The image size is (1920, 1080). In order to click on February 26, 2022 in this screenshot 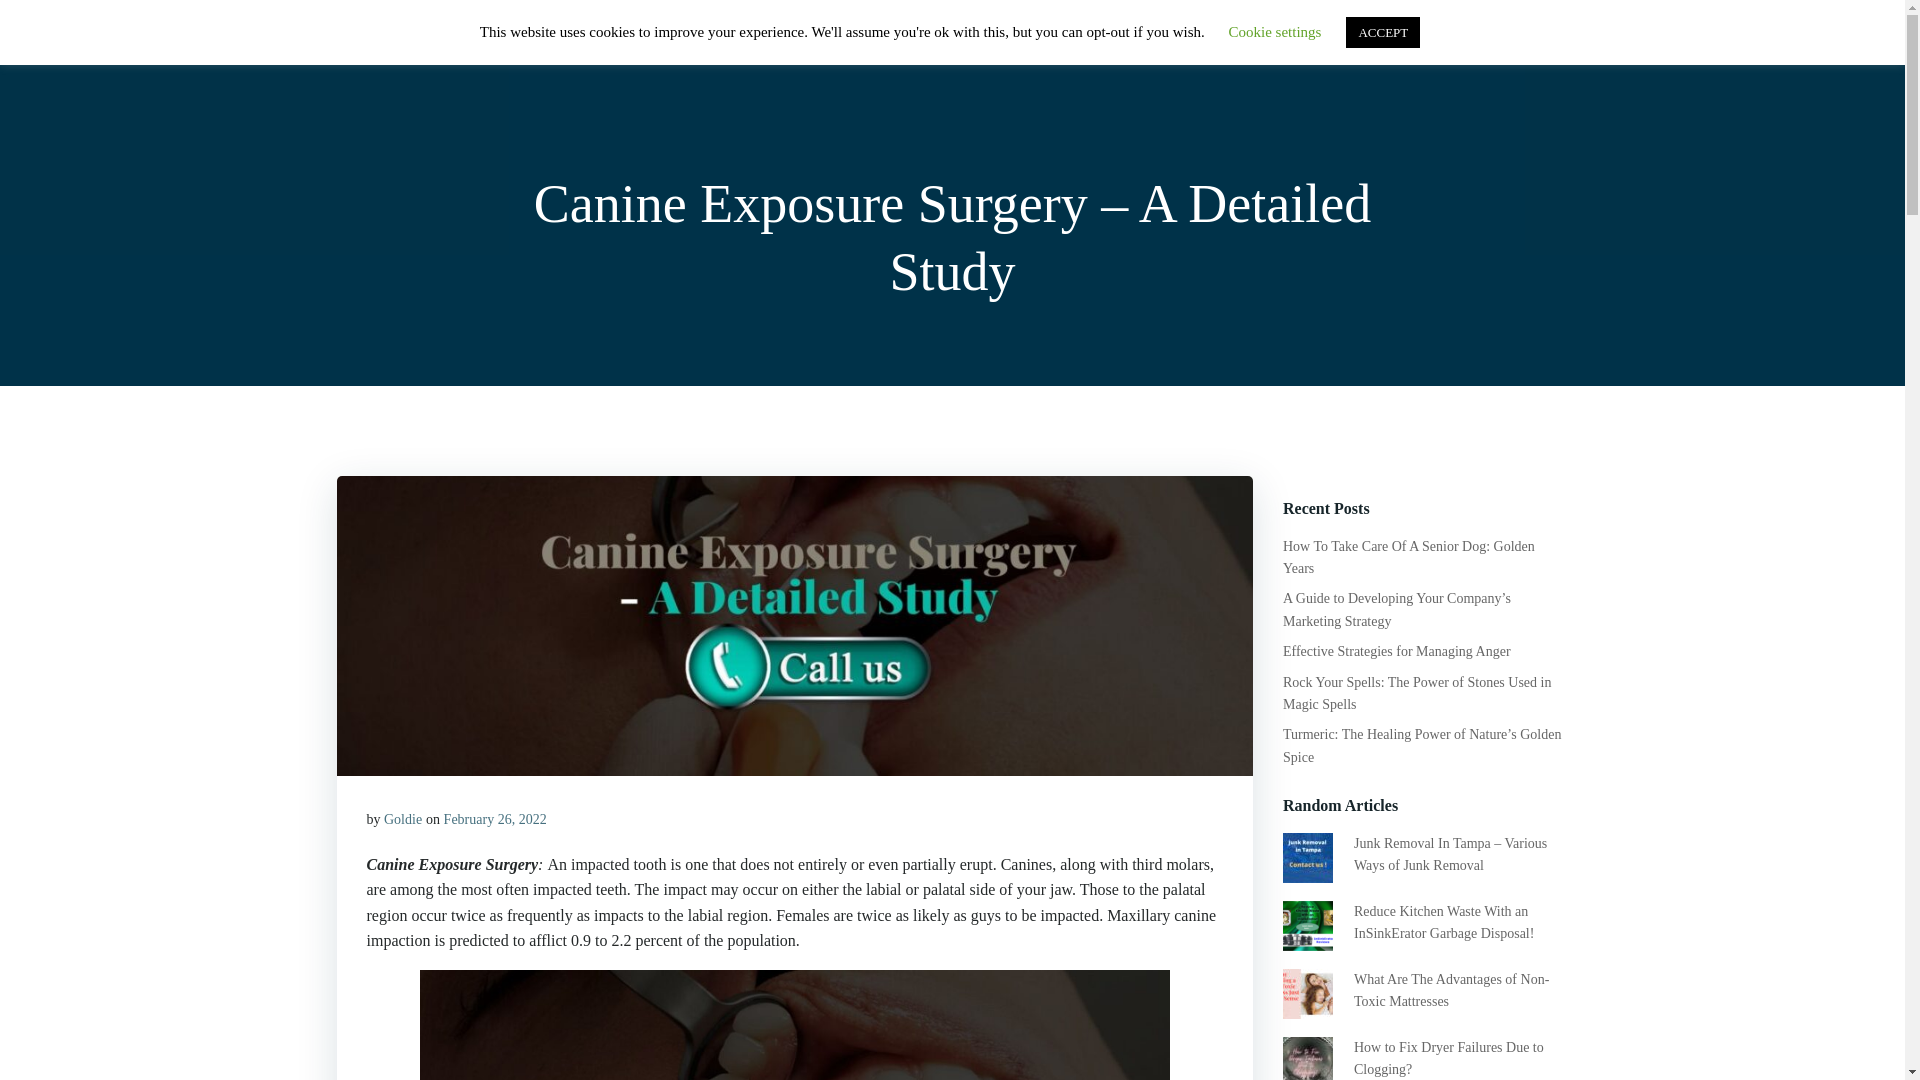, I will do `click(495, 820)`.